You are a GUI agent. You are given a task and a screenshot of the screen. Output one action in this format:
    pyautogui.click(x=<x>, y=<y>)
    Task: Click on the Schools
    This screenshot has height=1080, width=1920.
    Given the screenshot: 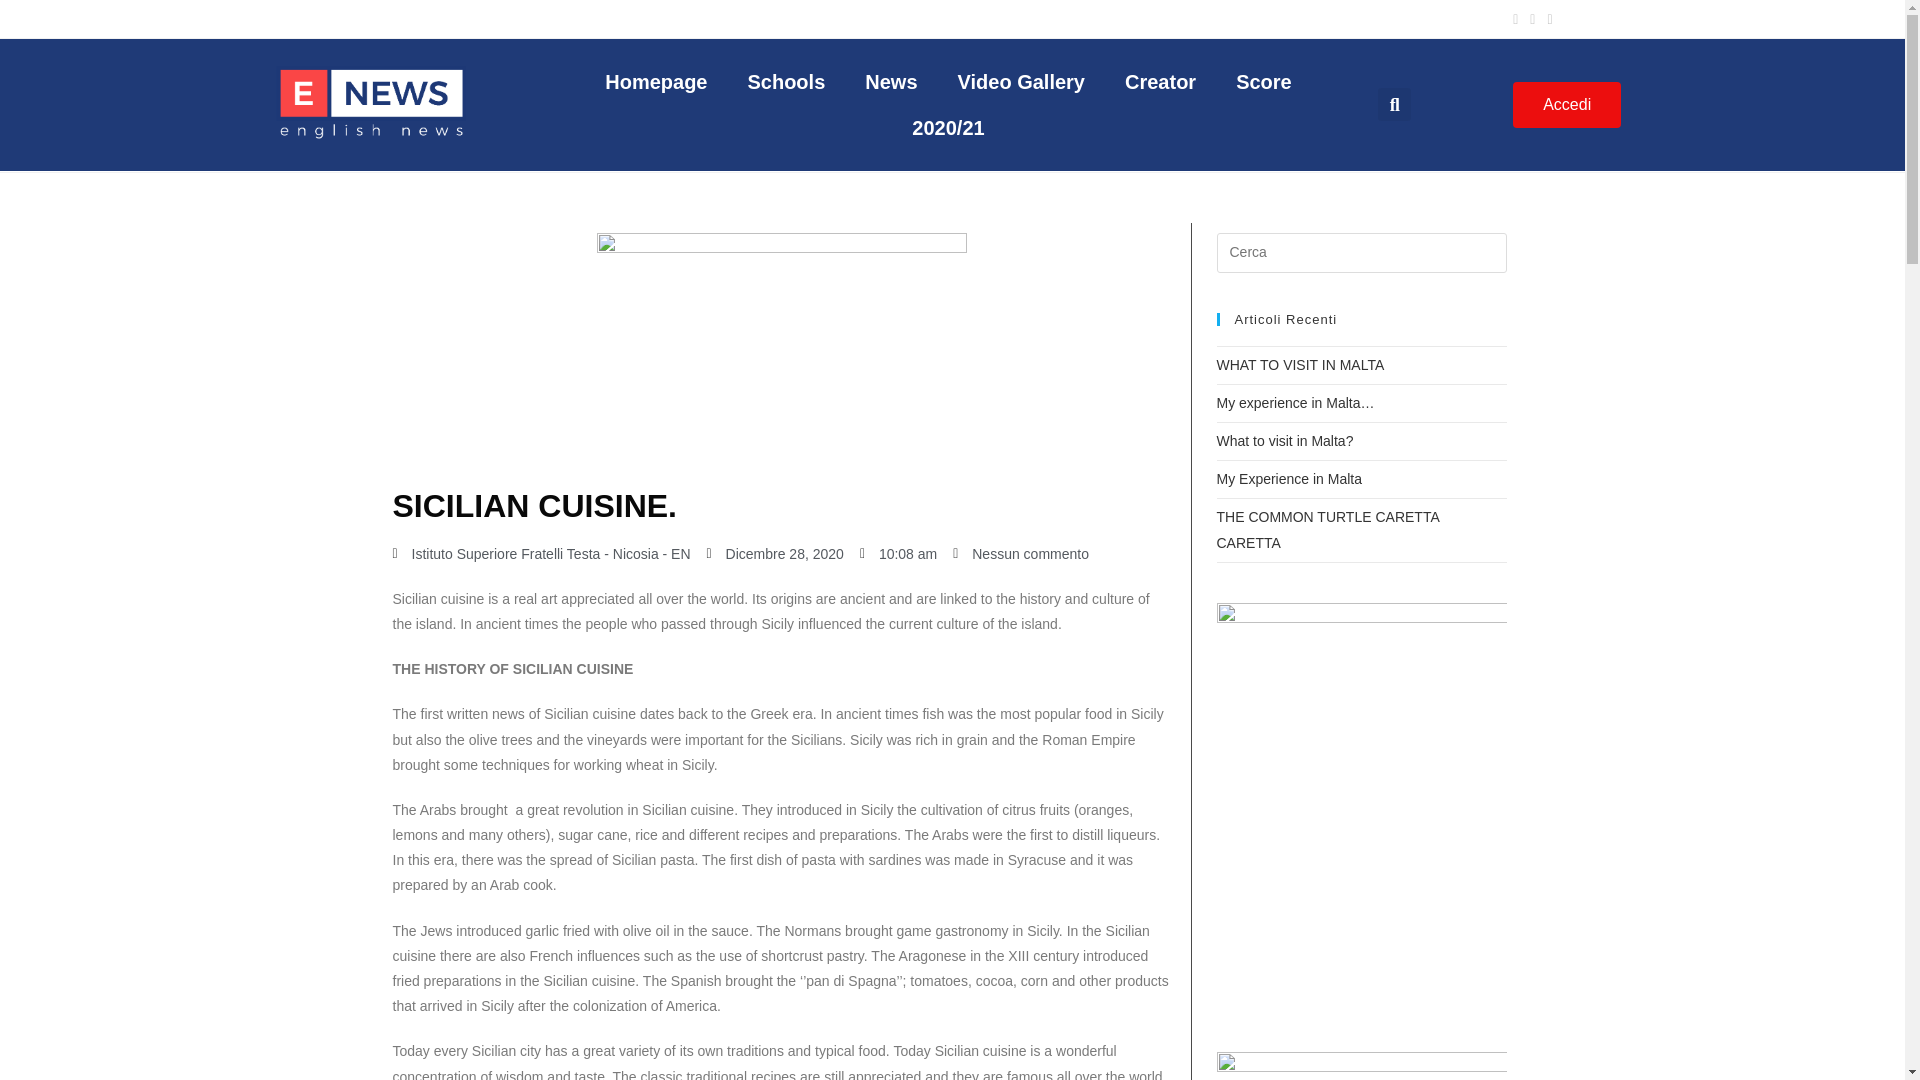 What is the action you would take?
    pyautogui.click(x=786, y=82)
    